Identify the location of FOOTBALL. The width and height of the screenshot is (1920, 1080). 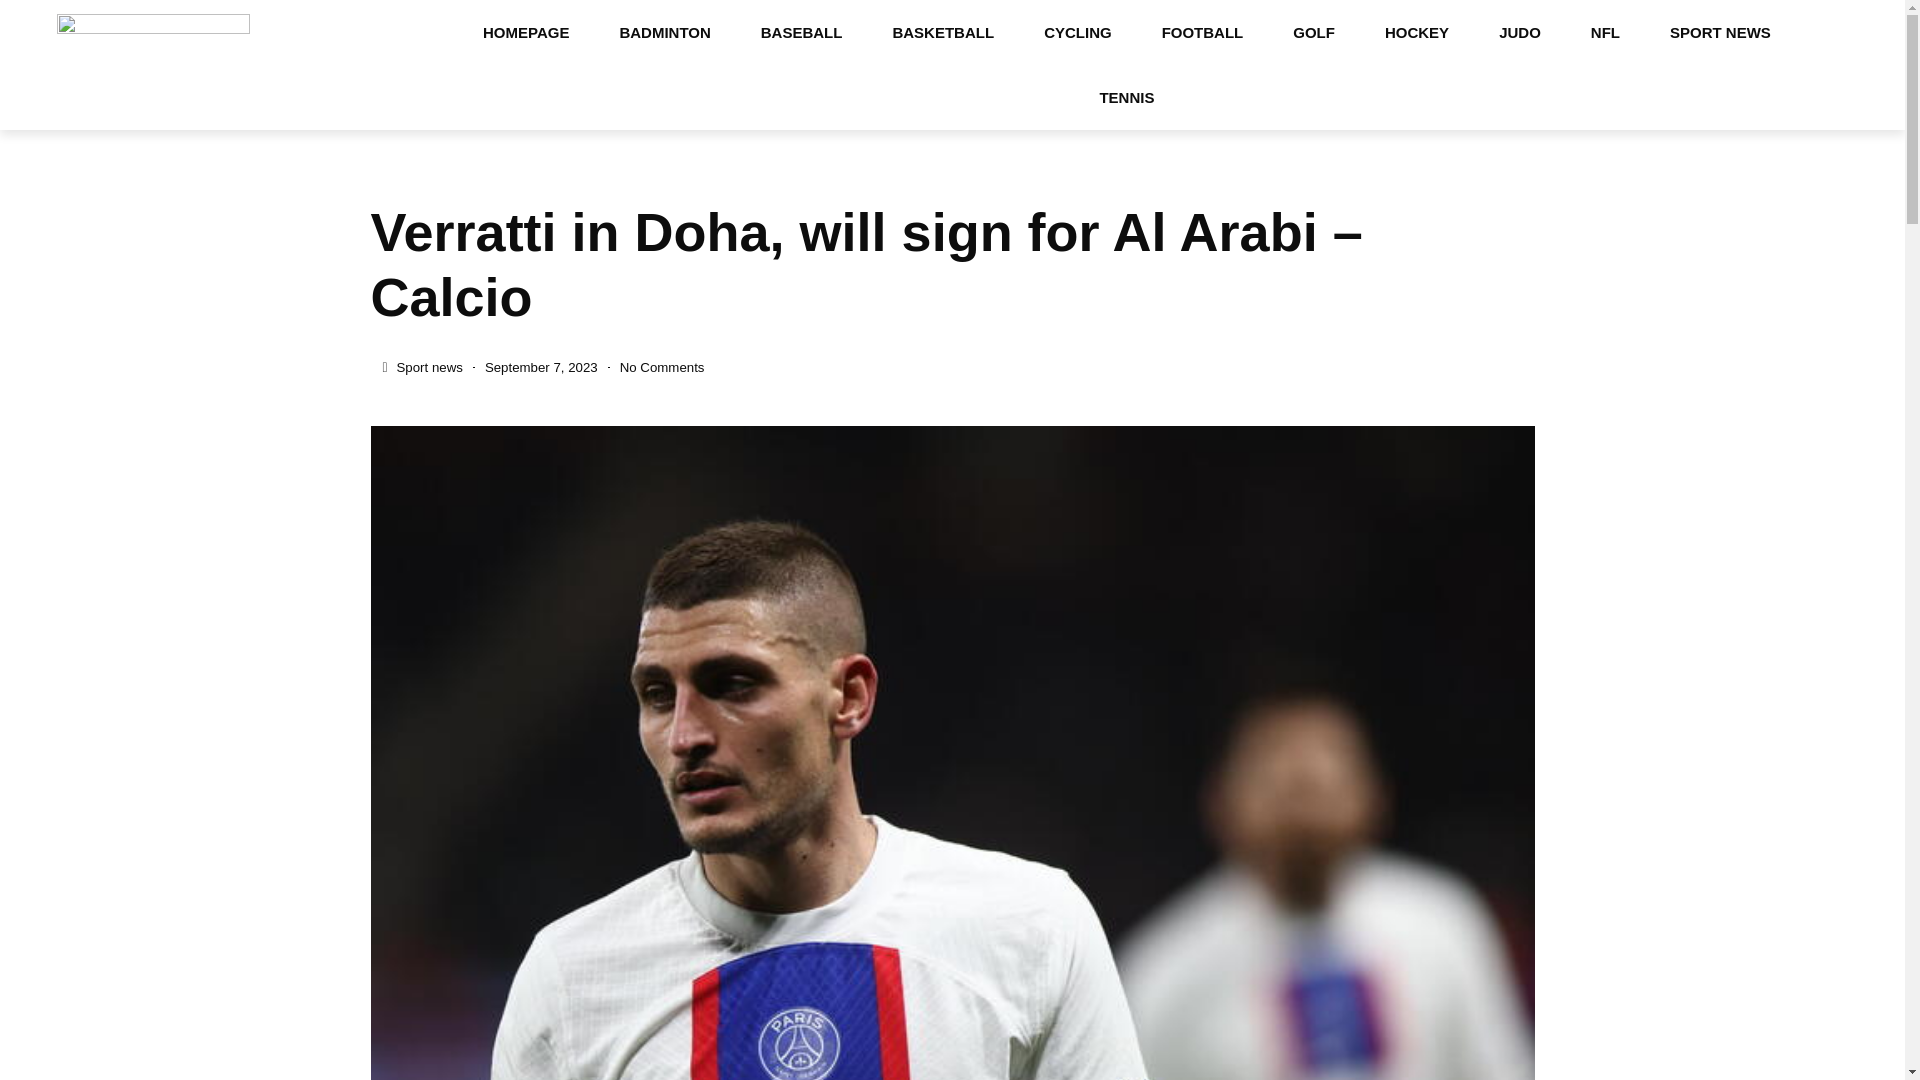
(1202, 32).